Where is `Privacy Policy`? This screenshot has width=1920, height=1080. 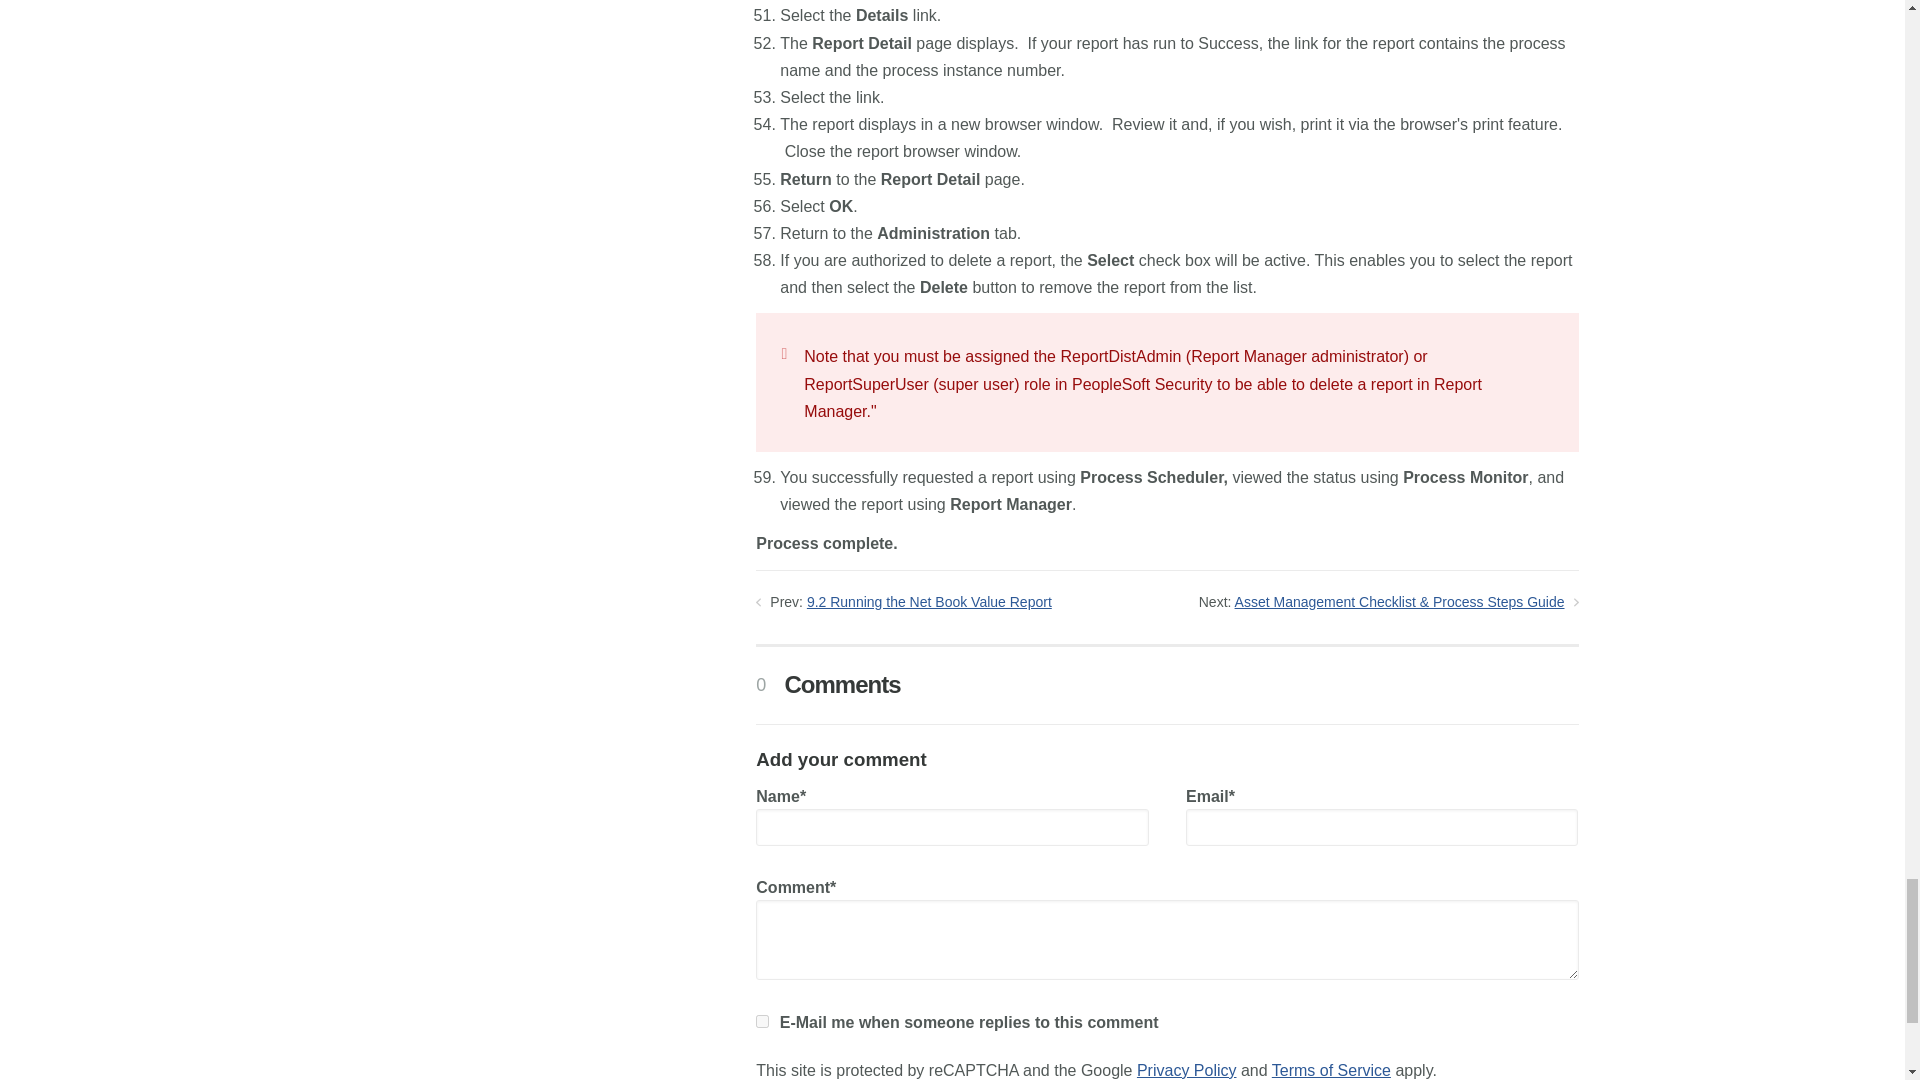
Privacy Policy is located at coordinates (1186, 1070).